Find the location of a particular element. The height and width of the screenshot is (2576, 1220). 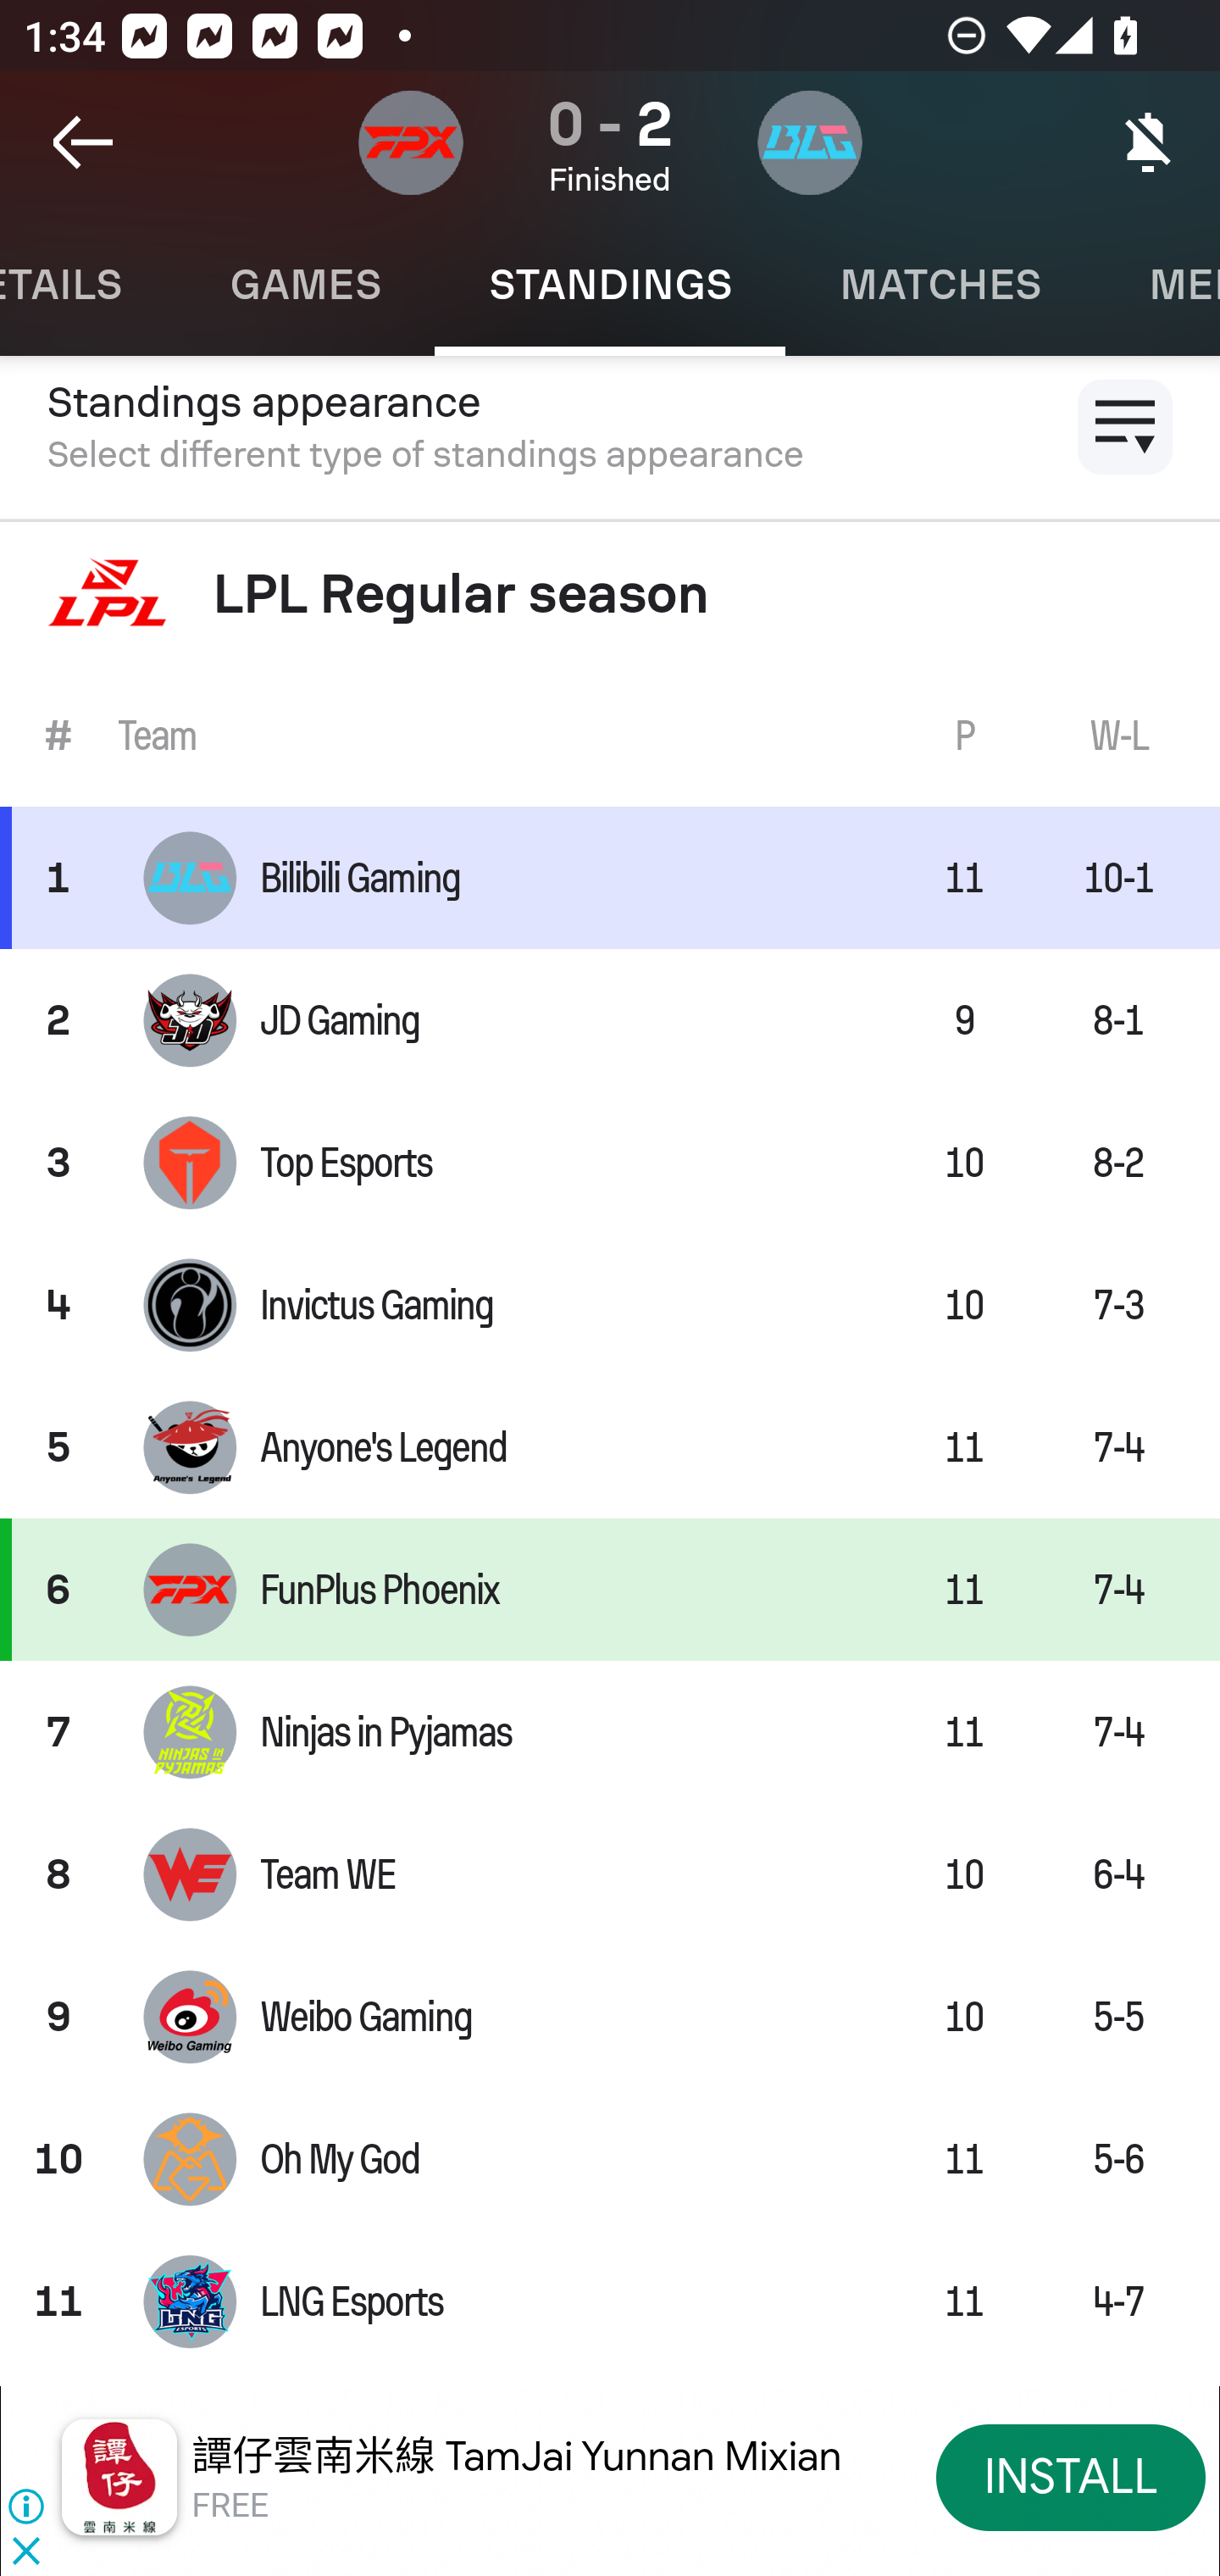

5 is located at coordinates (59, 1446).